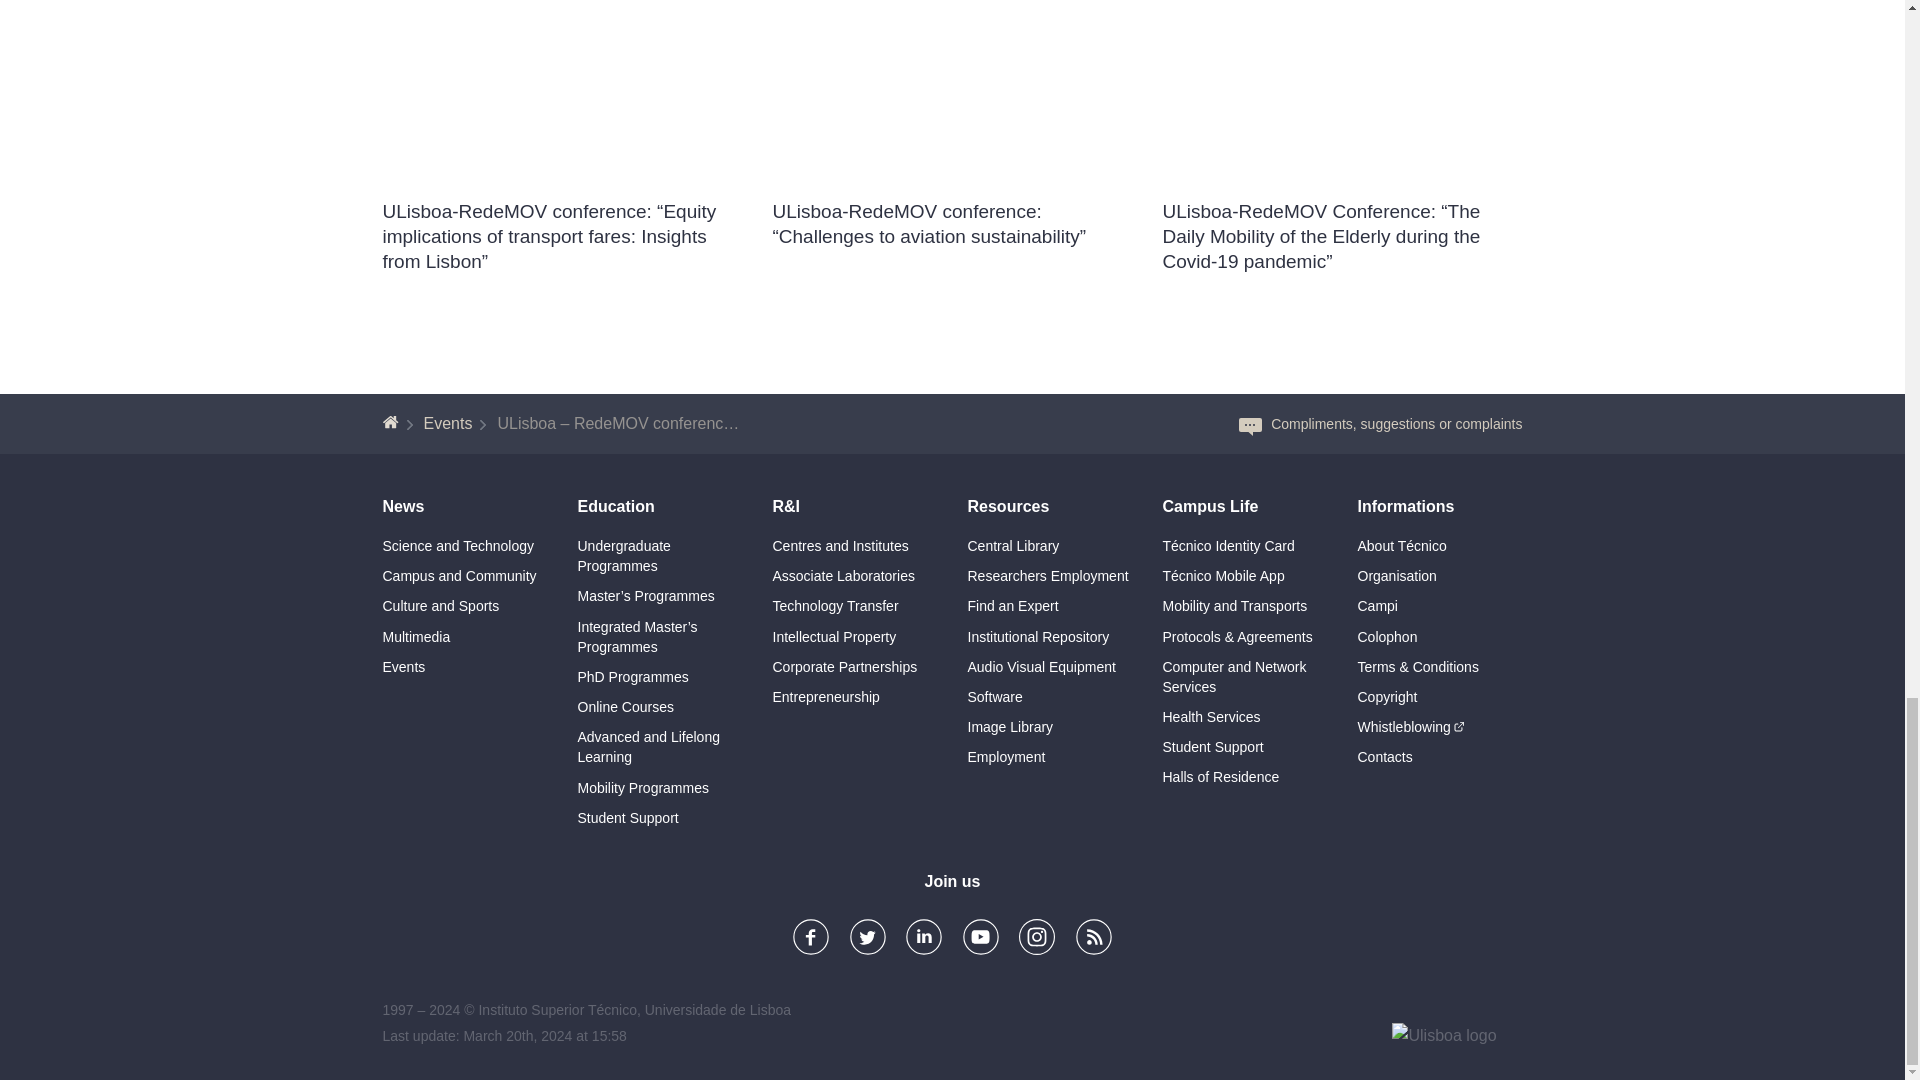  I want to click on Follow us on Twitter, so click(868, 939).